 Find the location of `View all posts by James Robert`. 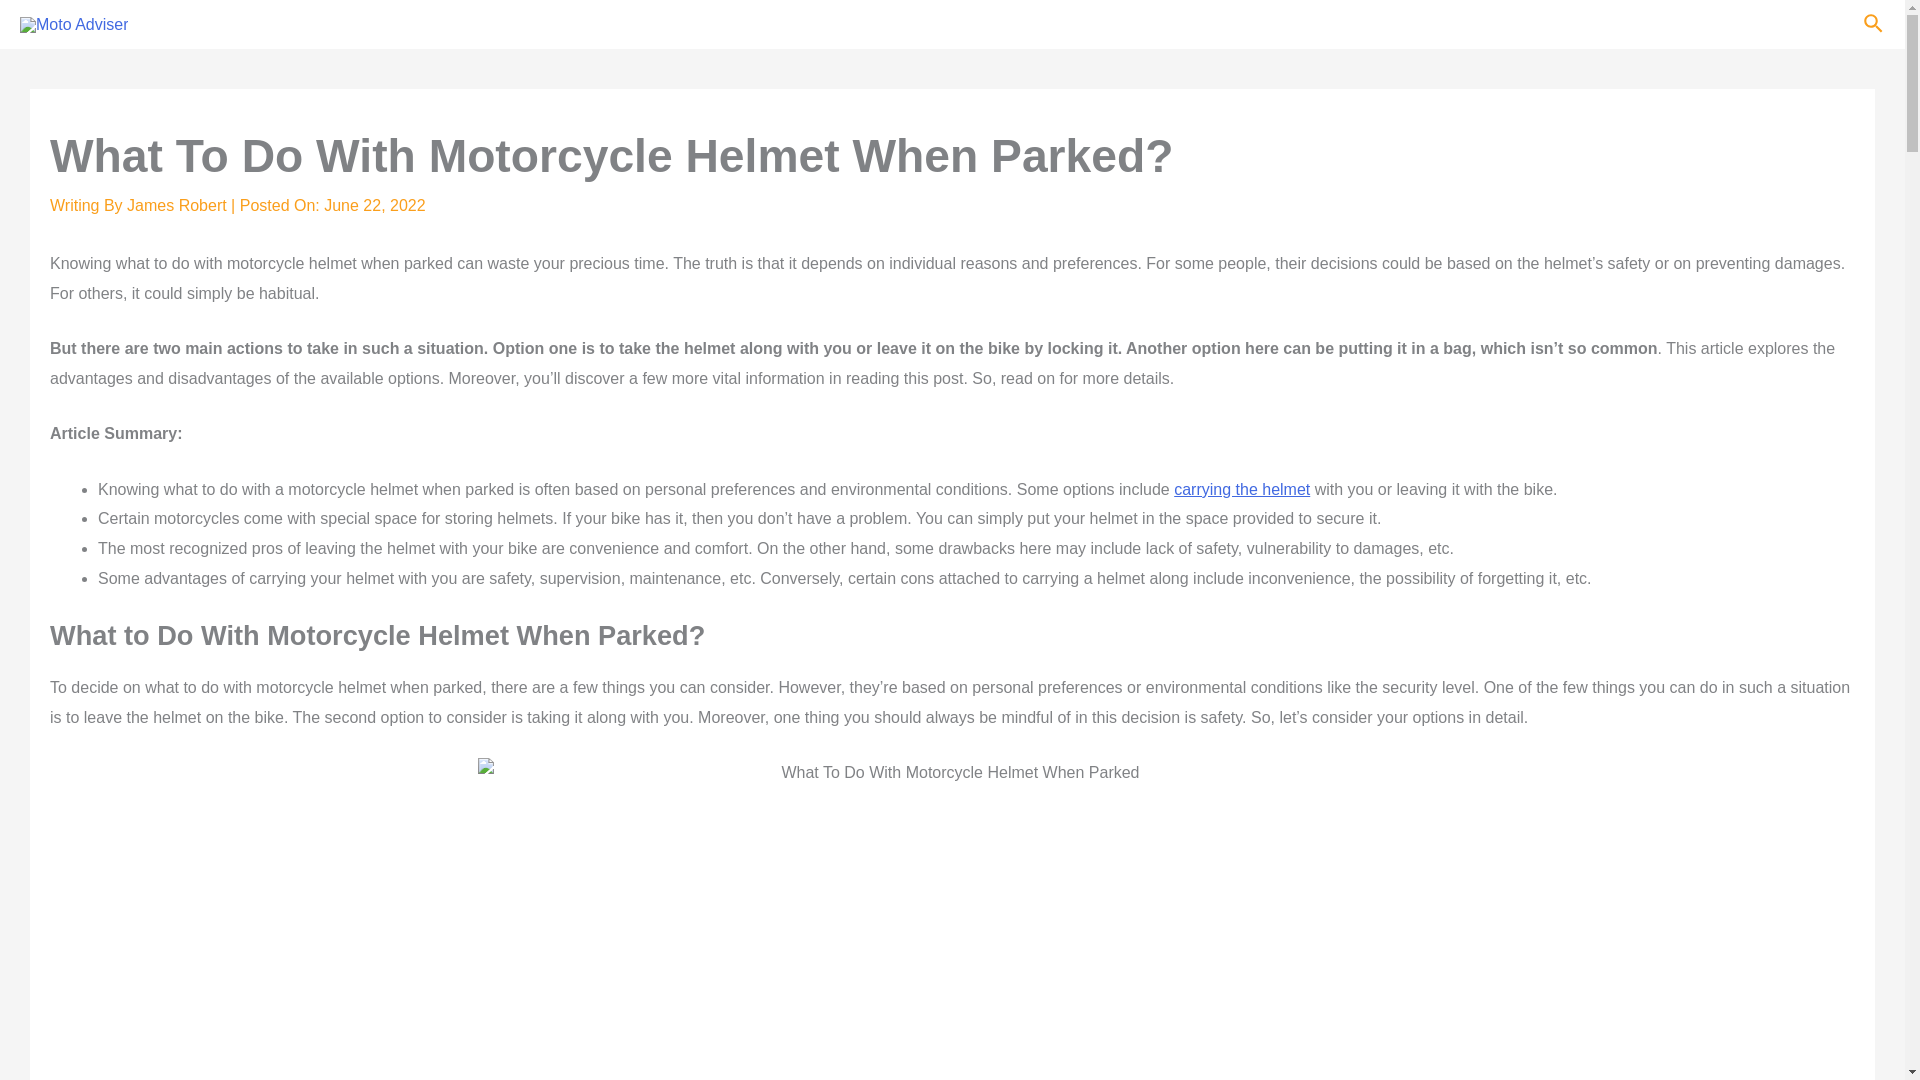

View all posts by James Robert is located at coordinates (178, 204).